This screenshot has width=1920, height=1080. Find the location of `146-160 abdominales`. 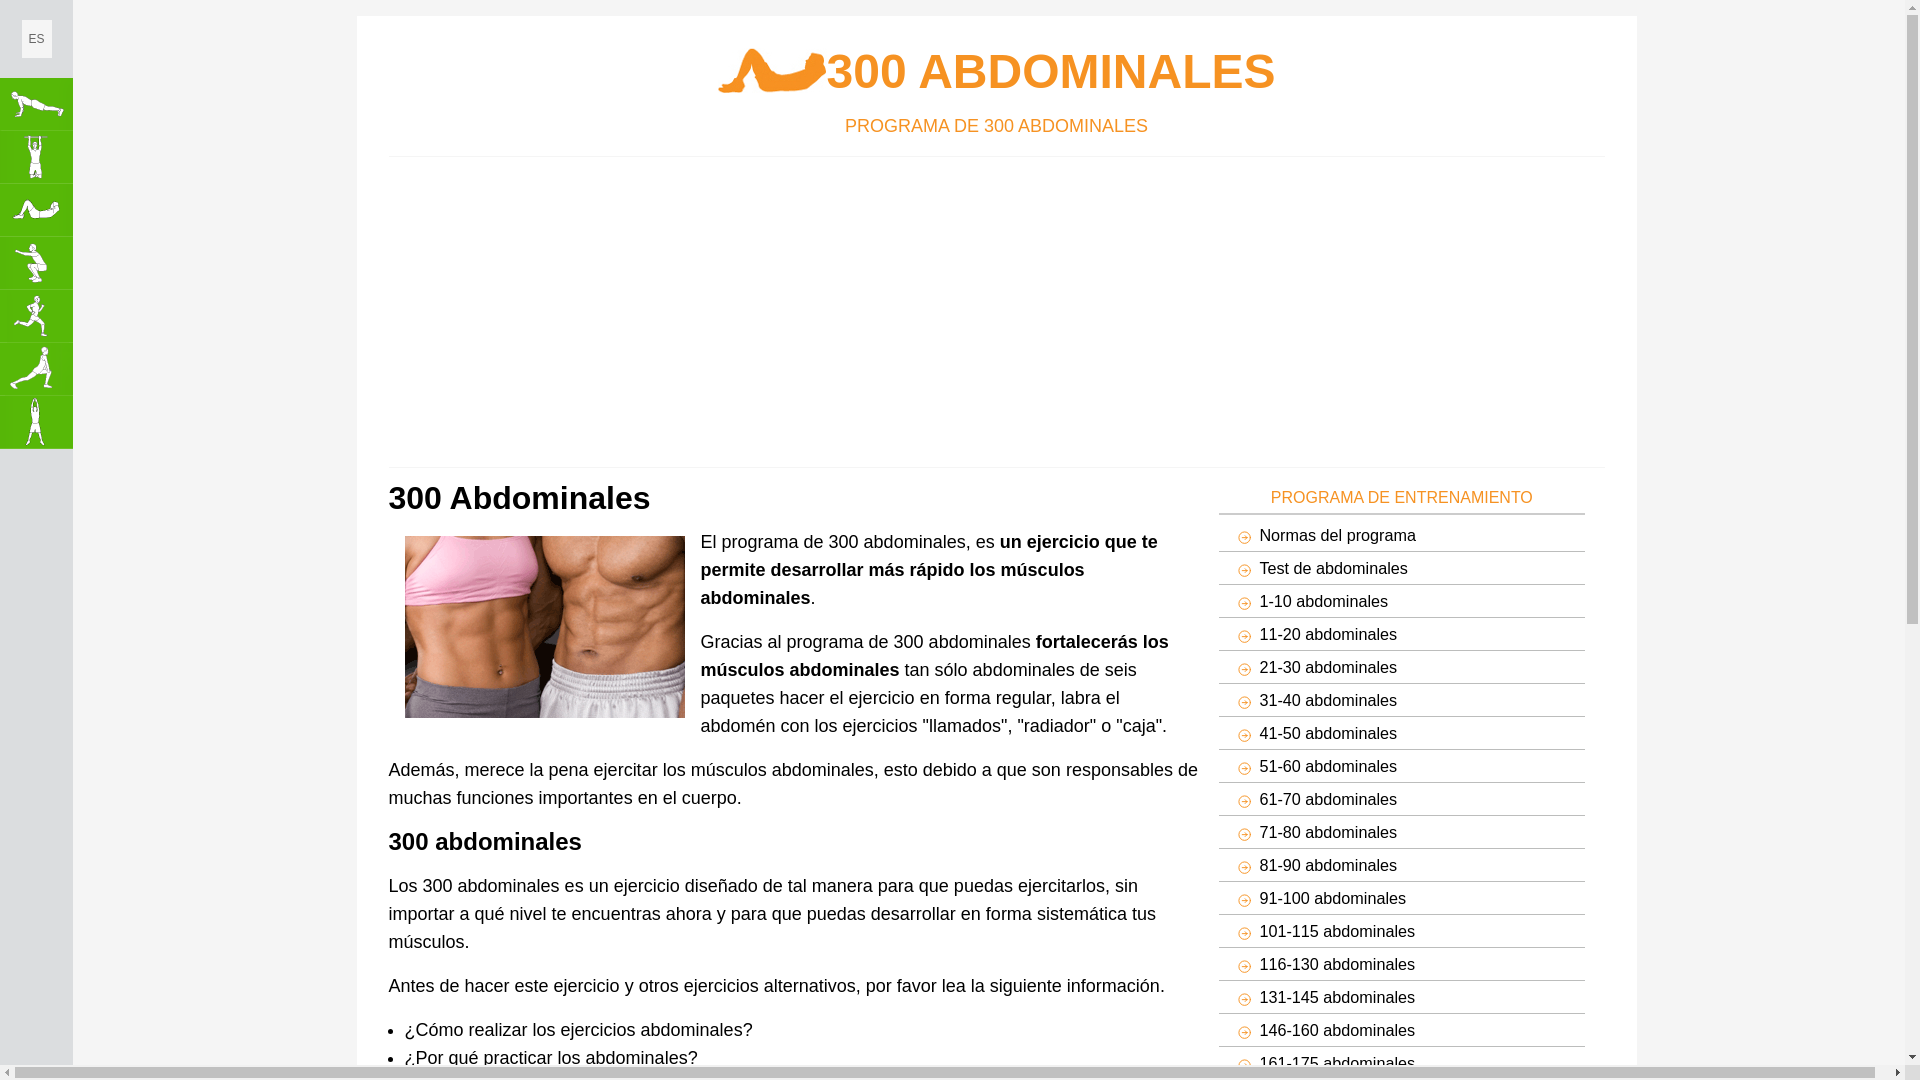

146-160 abdominales is located at coordinates (1402, 1030).